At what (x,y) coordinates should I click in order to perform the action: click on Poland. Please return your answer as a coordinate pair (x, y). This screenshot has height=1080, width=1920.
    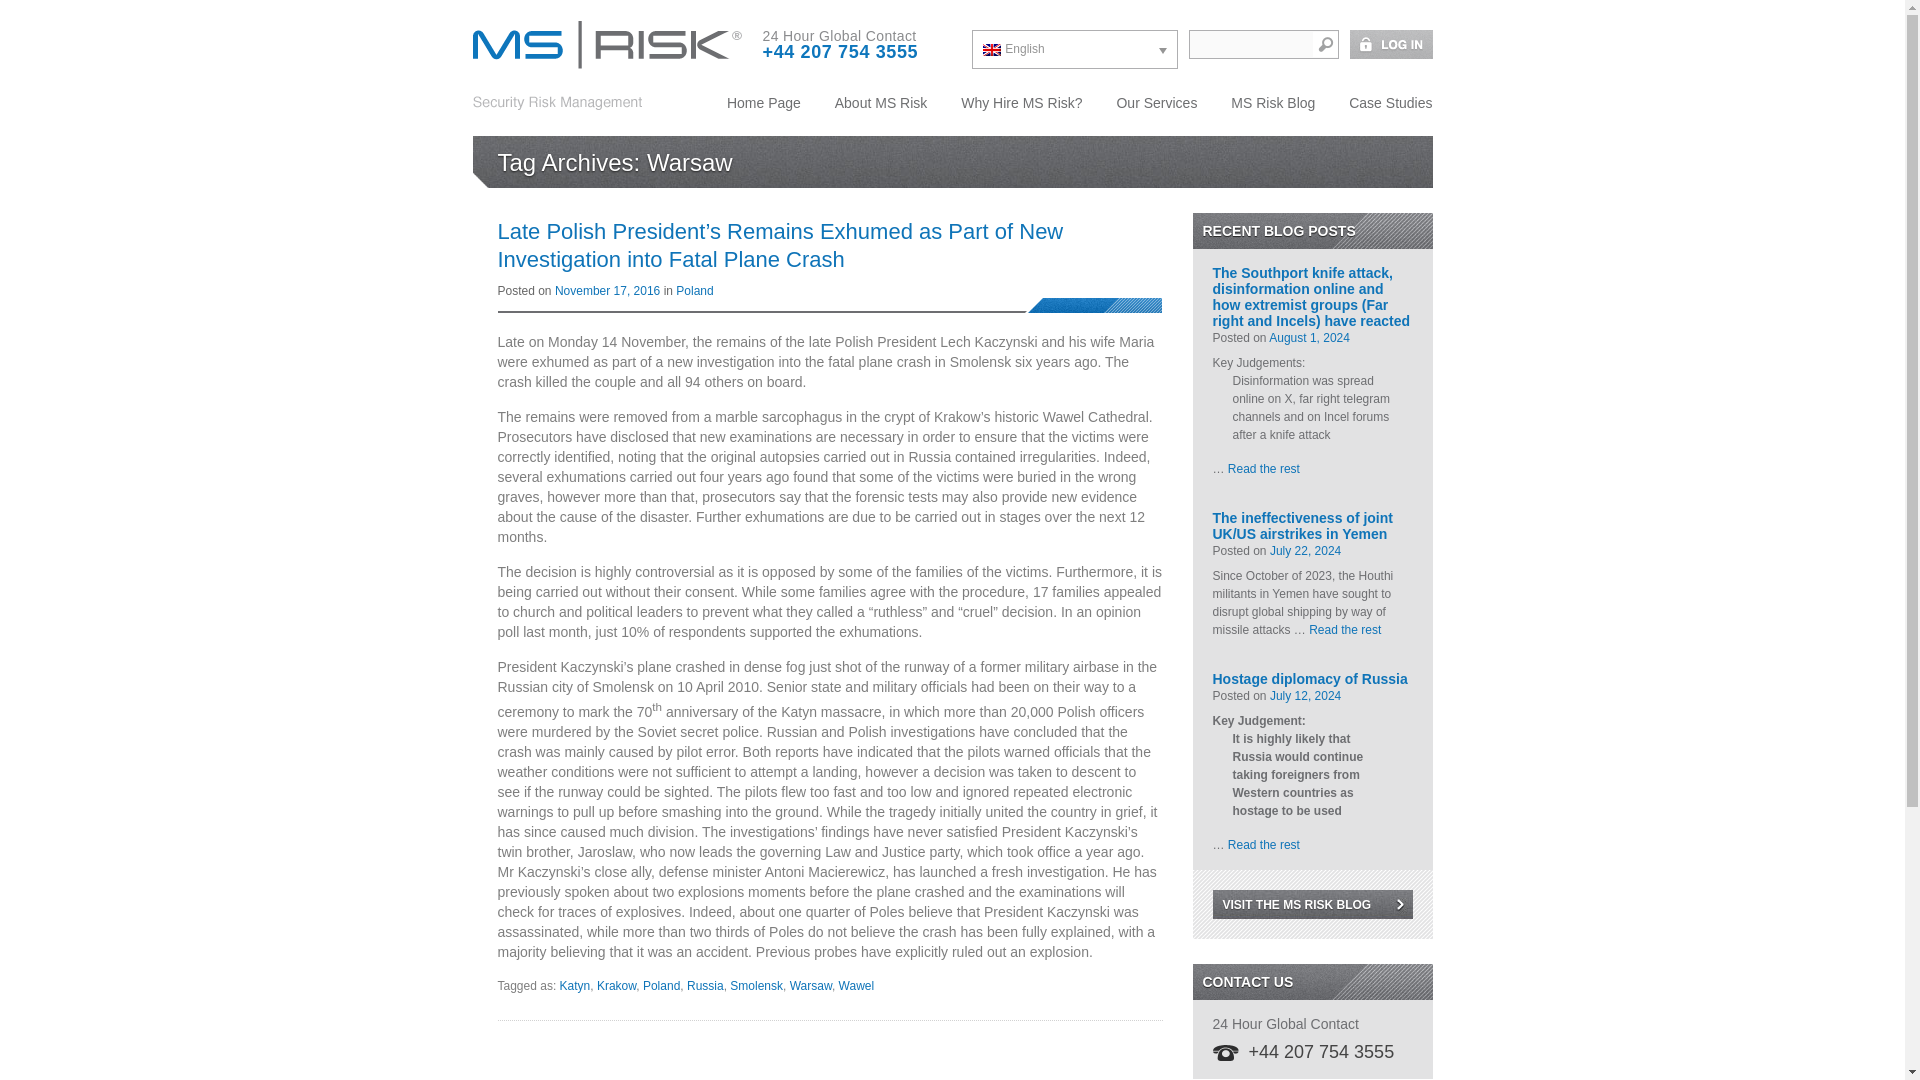
    Looking at the image, I should click on (694, 291).